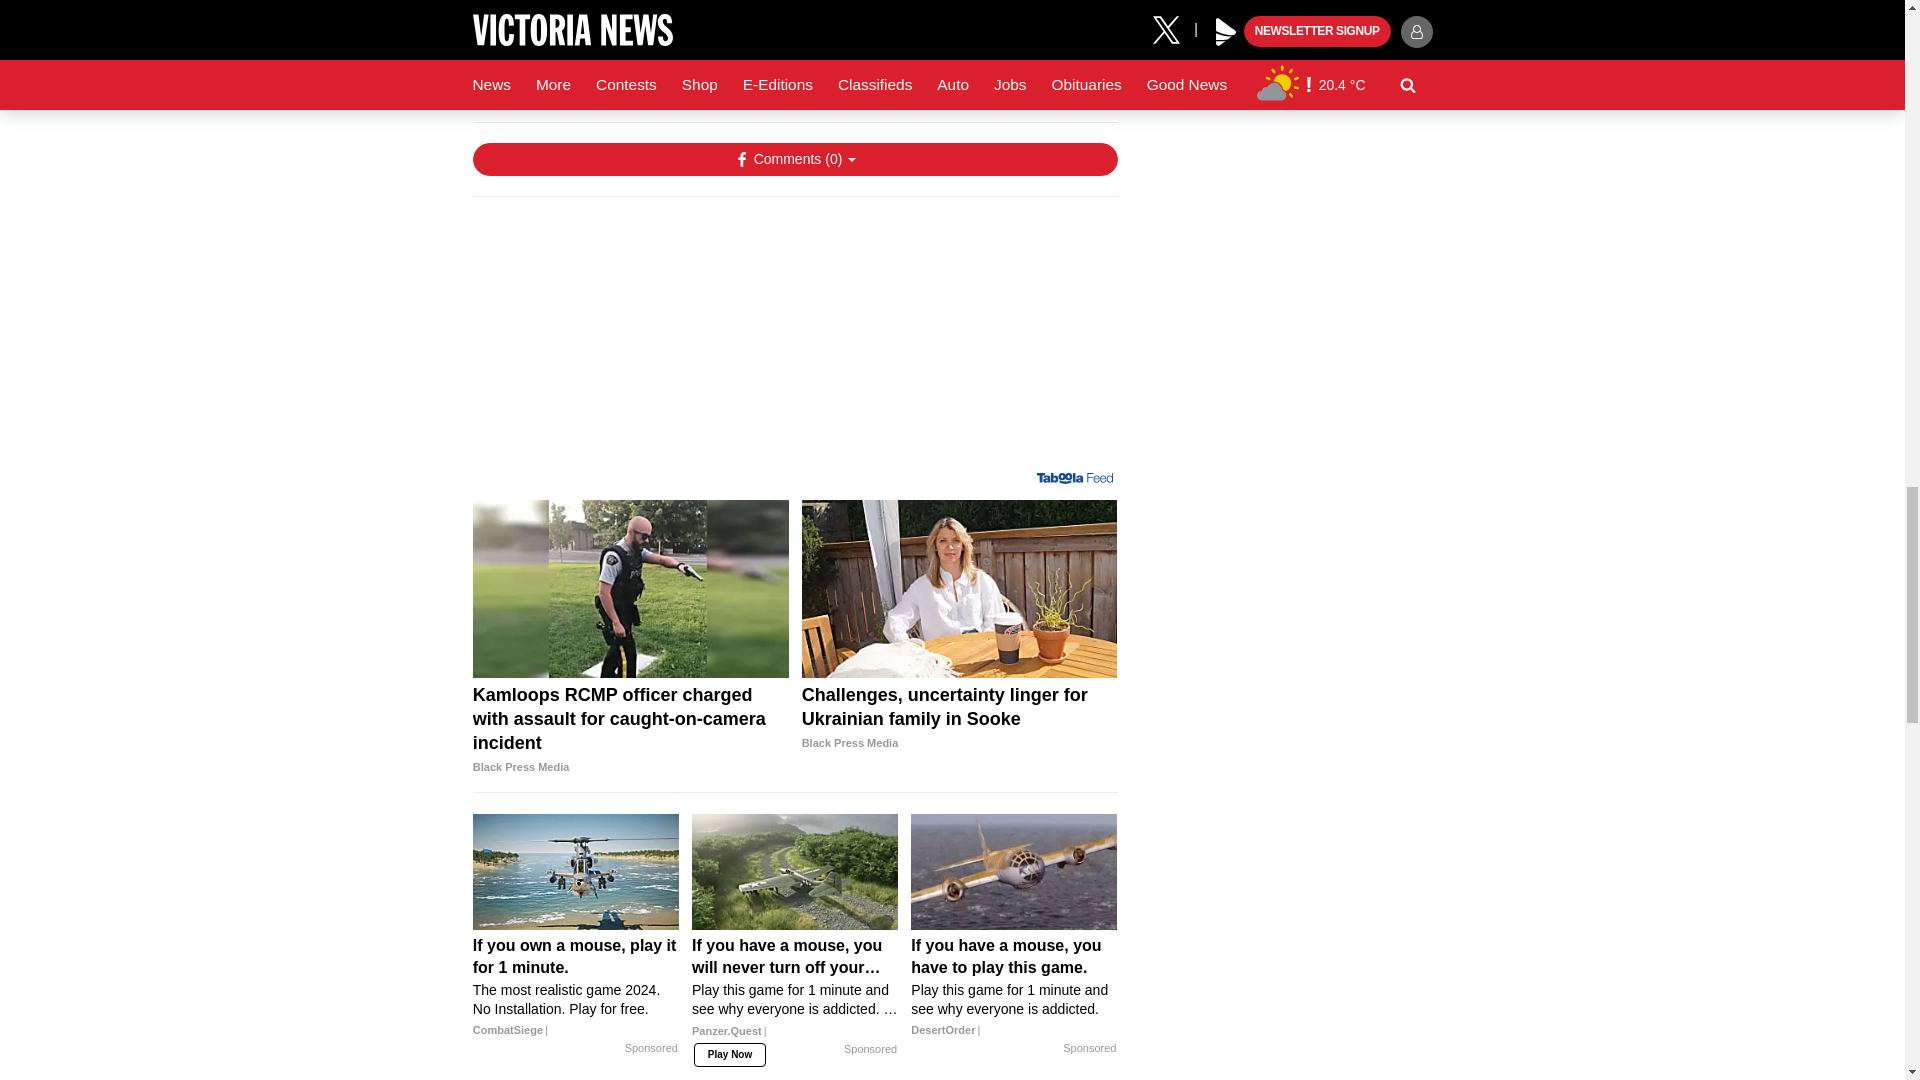 The width and height of the screenshot is (1920, 1080). What do you see at coordinates (576, 988) in the screenshot?
I see `If you own a mouse, play it for 1 minute.` at bounding box center [576, 988].